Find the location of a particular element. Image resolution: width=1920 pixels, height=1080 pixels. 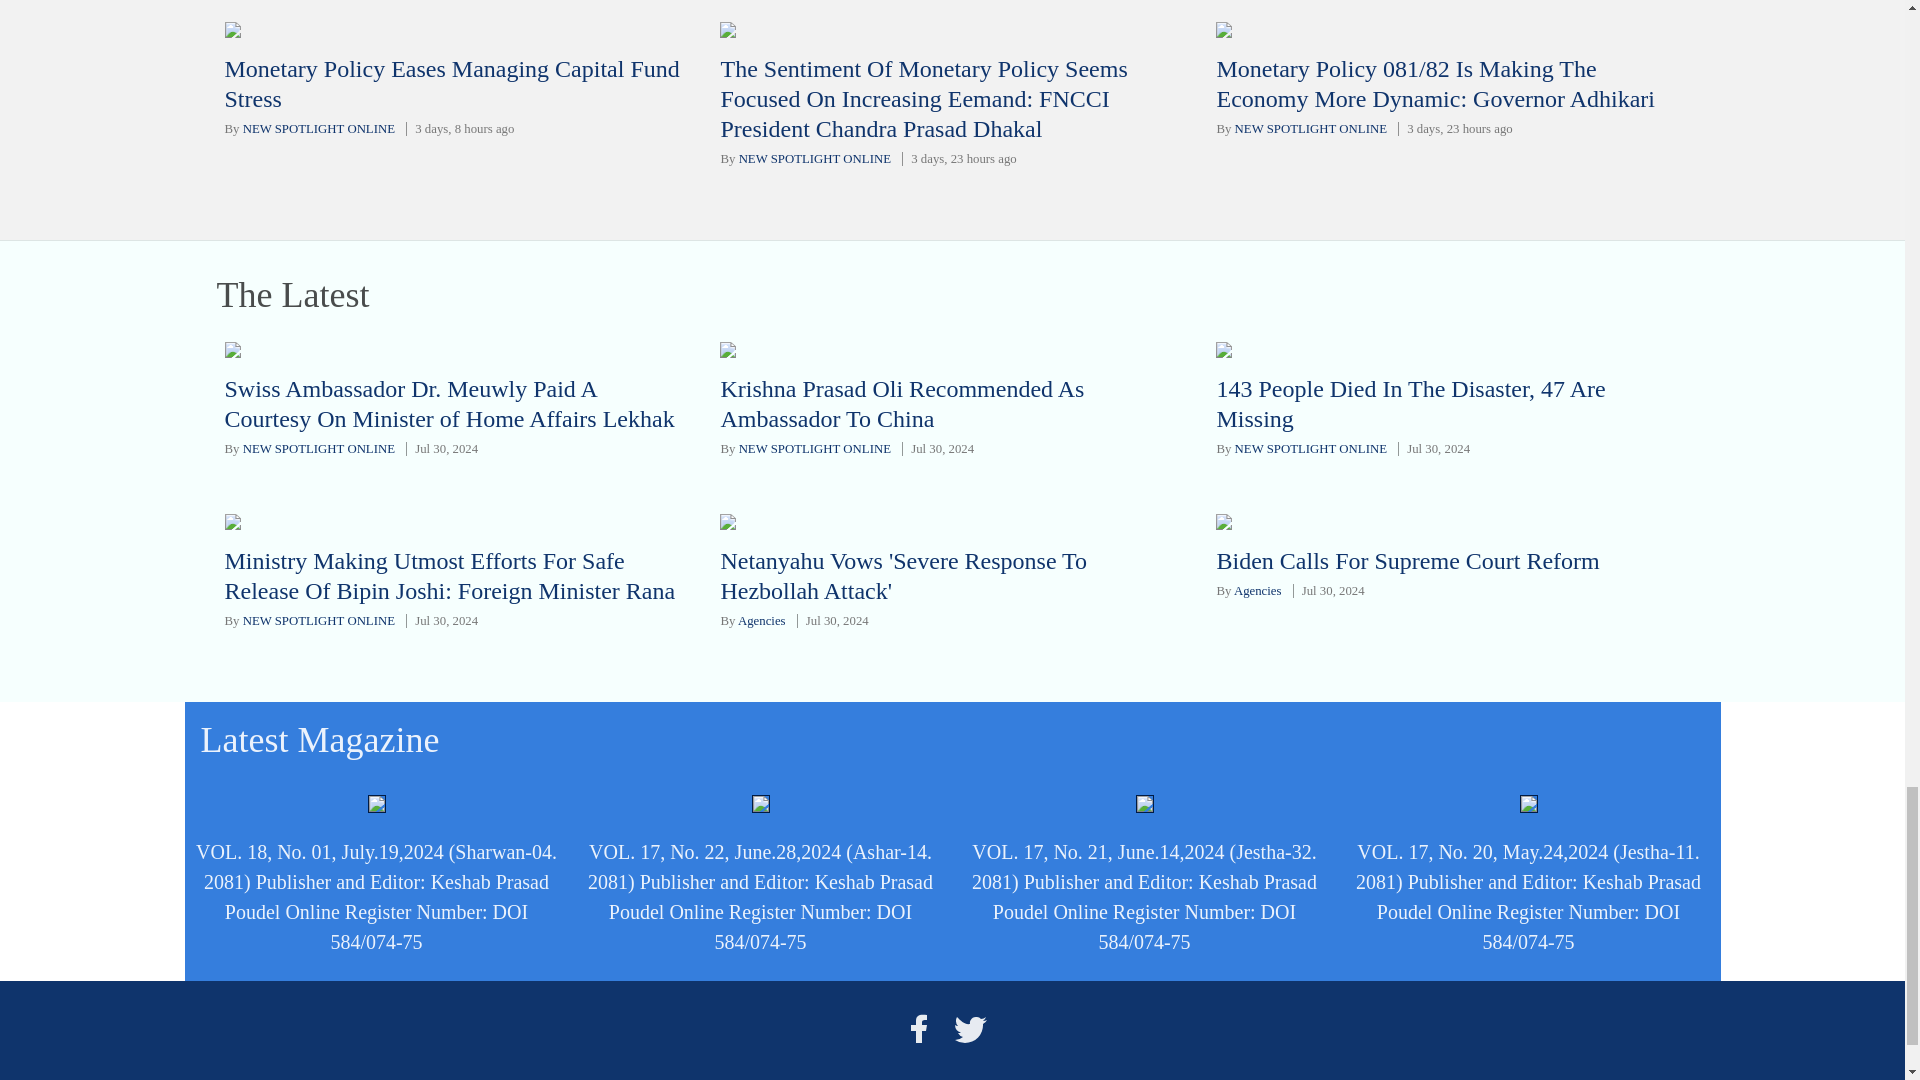

NEW SPOTLIGHT ONLINE is located at coordinates (319, 129).